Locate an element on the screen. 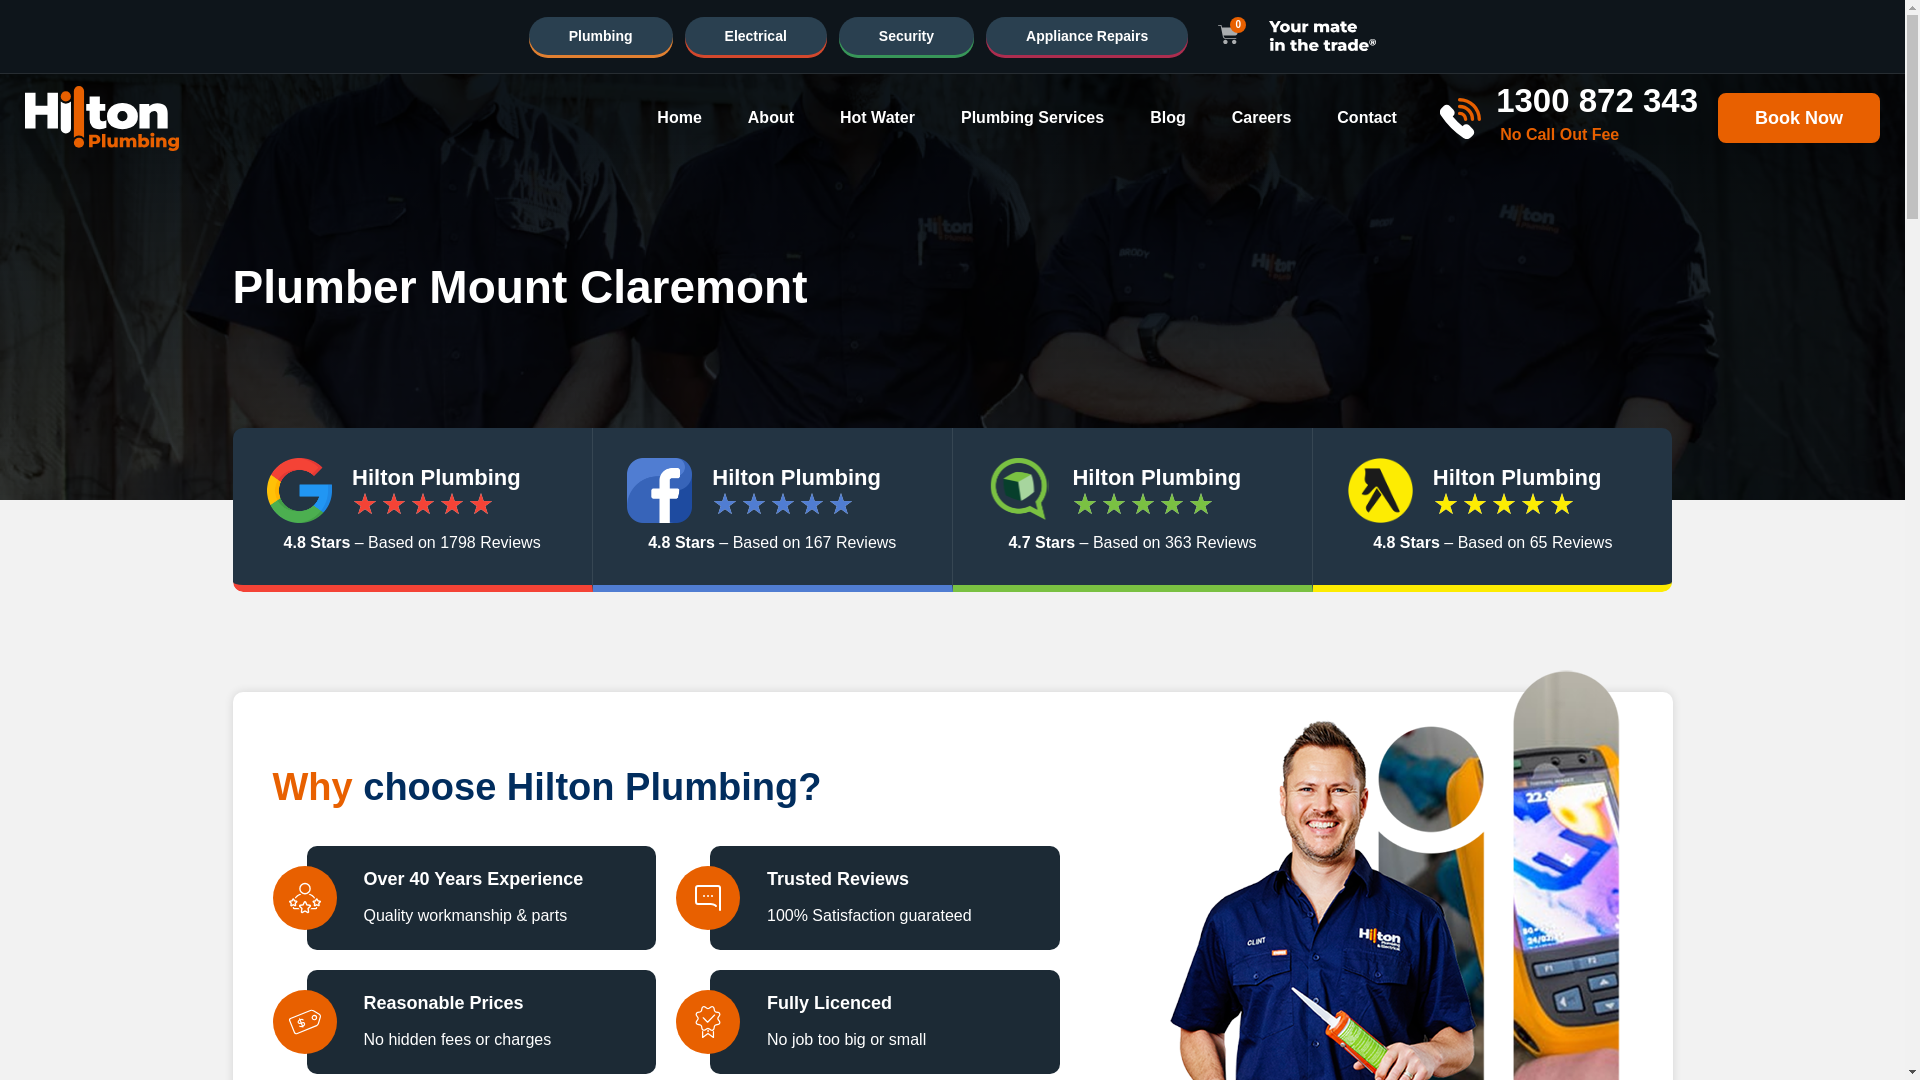 Image resolution: width=1920 pixels, height=1080 pixels. 0 is located at coordinates (1228, 36).